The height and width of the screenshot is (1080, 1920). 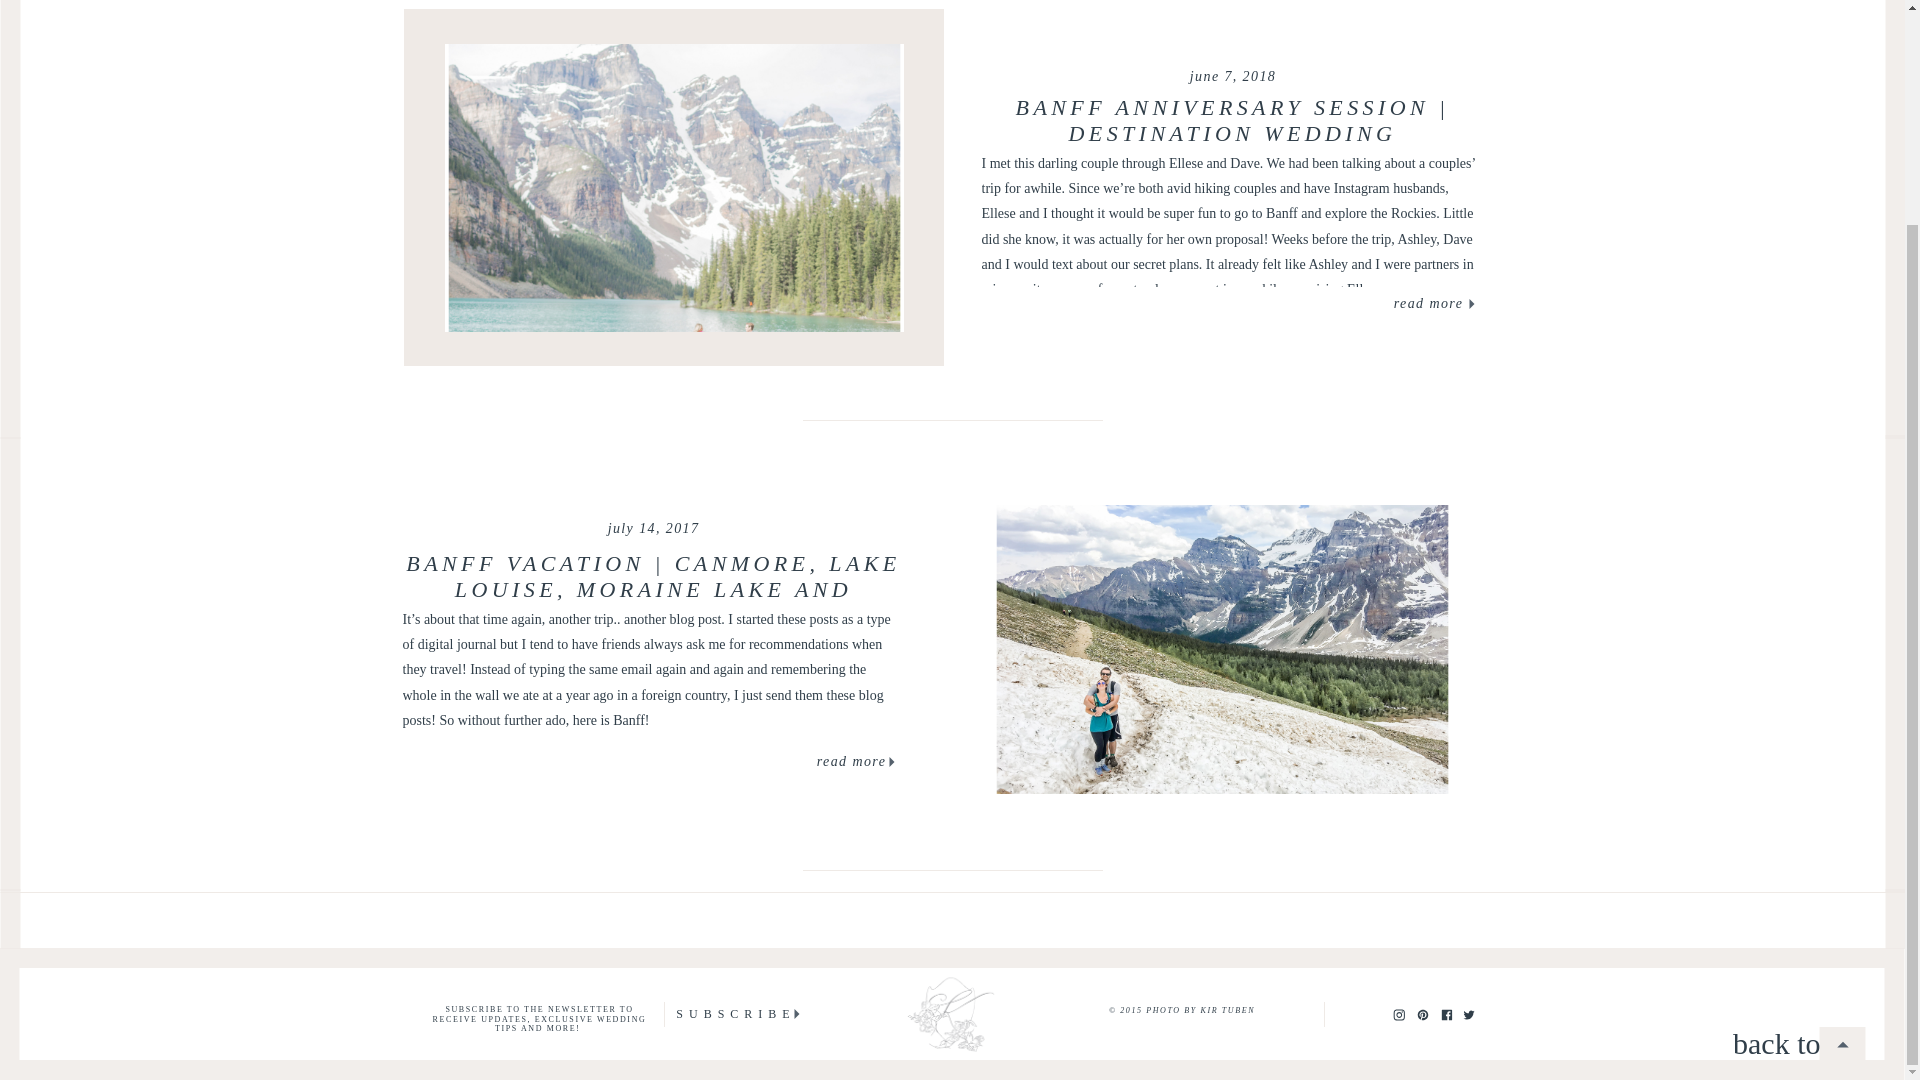 What do you see at coordinates (852, 763) in the screenshot?
I see `read more` at bounding box center [852, 763].